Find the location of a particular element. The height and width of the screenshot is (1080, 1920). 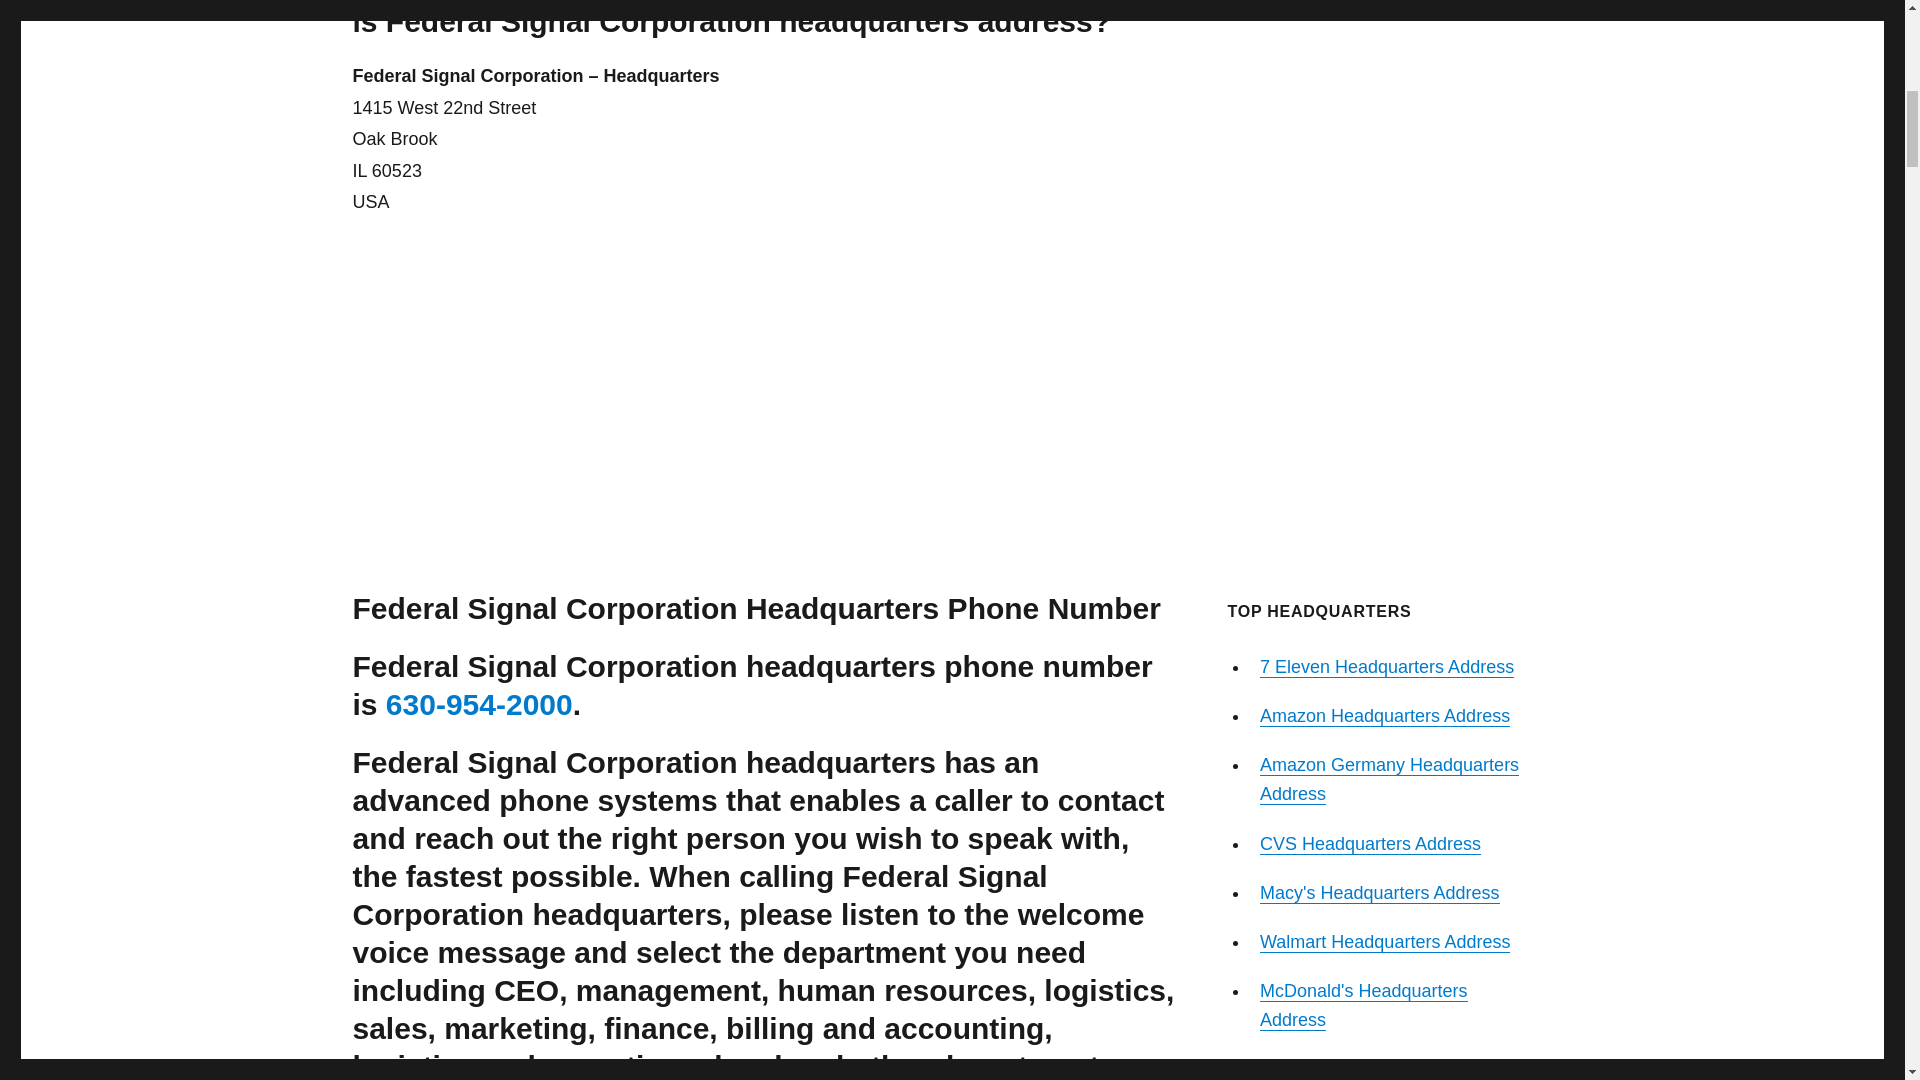

McDonald's Headquarters Address is located at coordinates (1364, 1005).